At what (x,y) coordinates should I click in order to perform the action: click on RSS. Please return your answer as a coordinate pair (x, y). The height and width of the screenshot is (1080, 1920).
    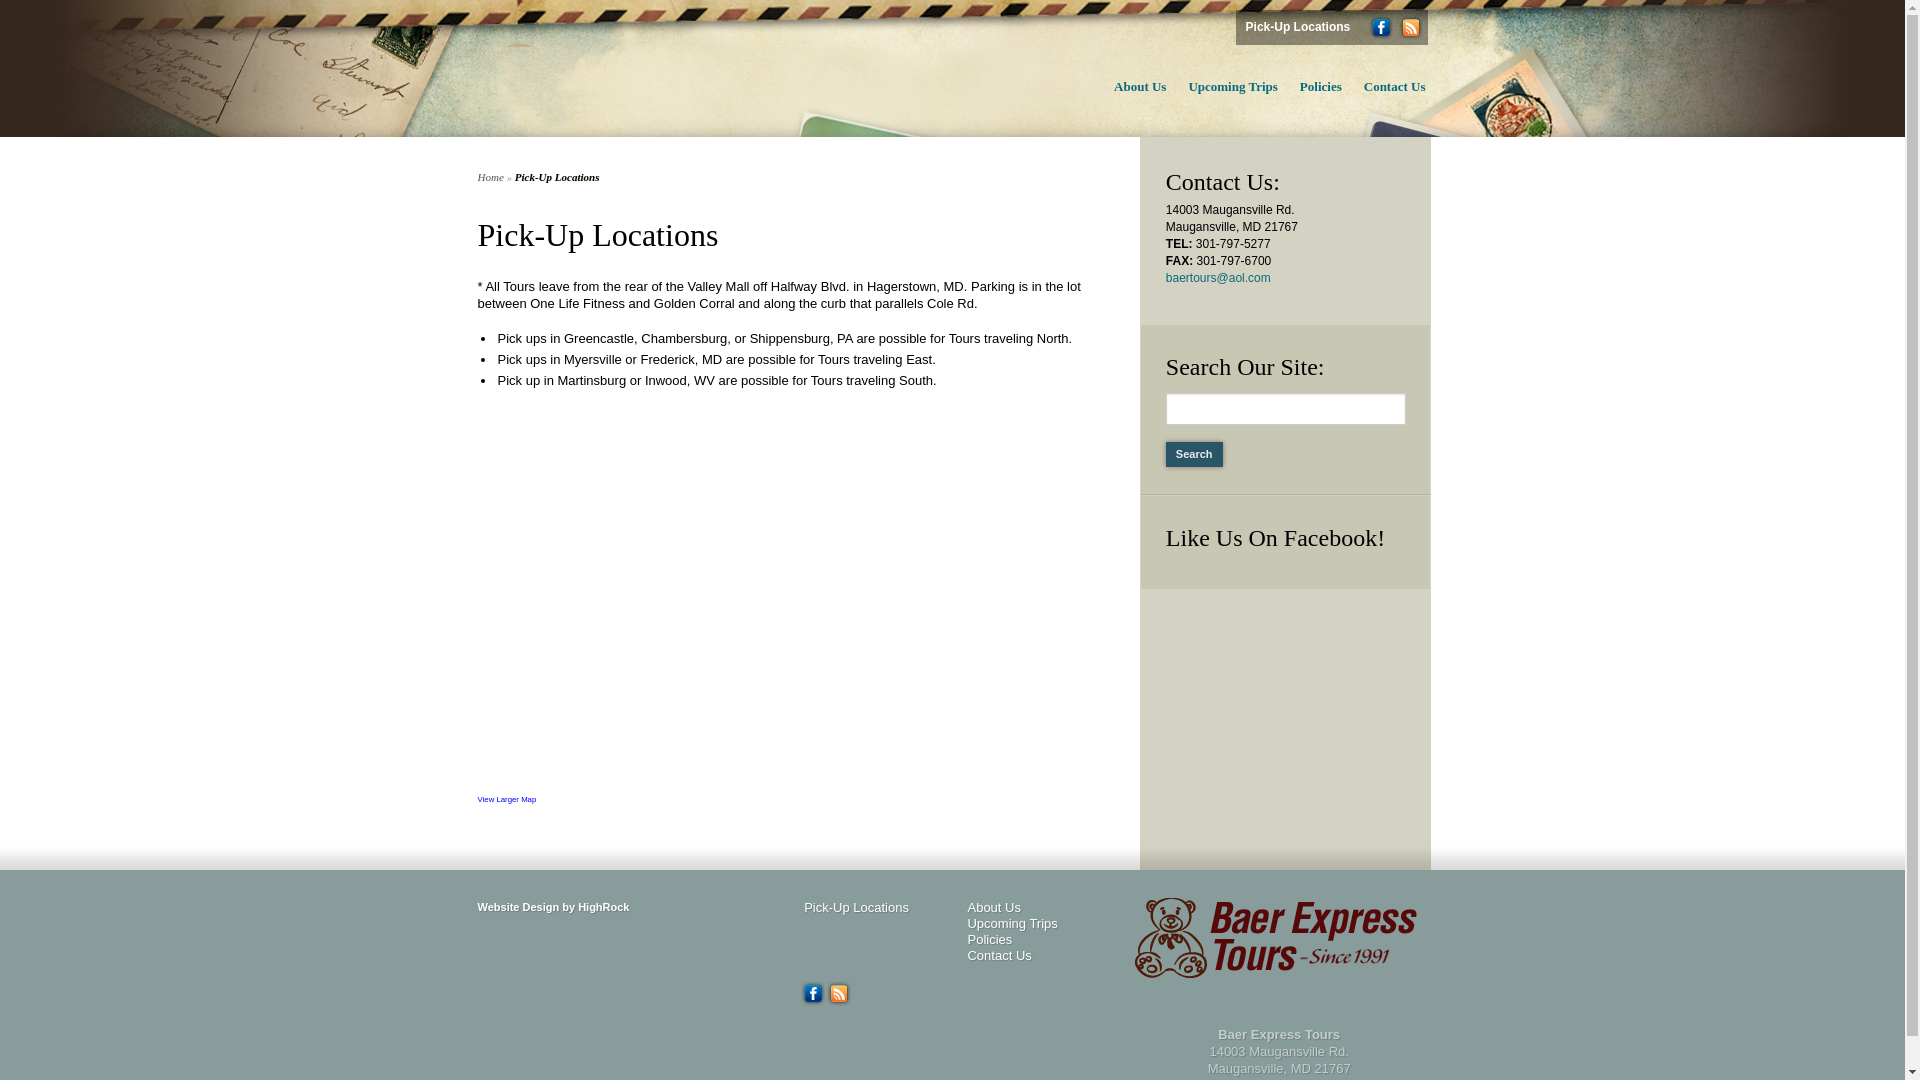
    Looking at the image, I should click on (1410, 27).